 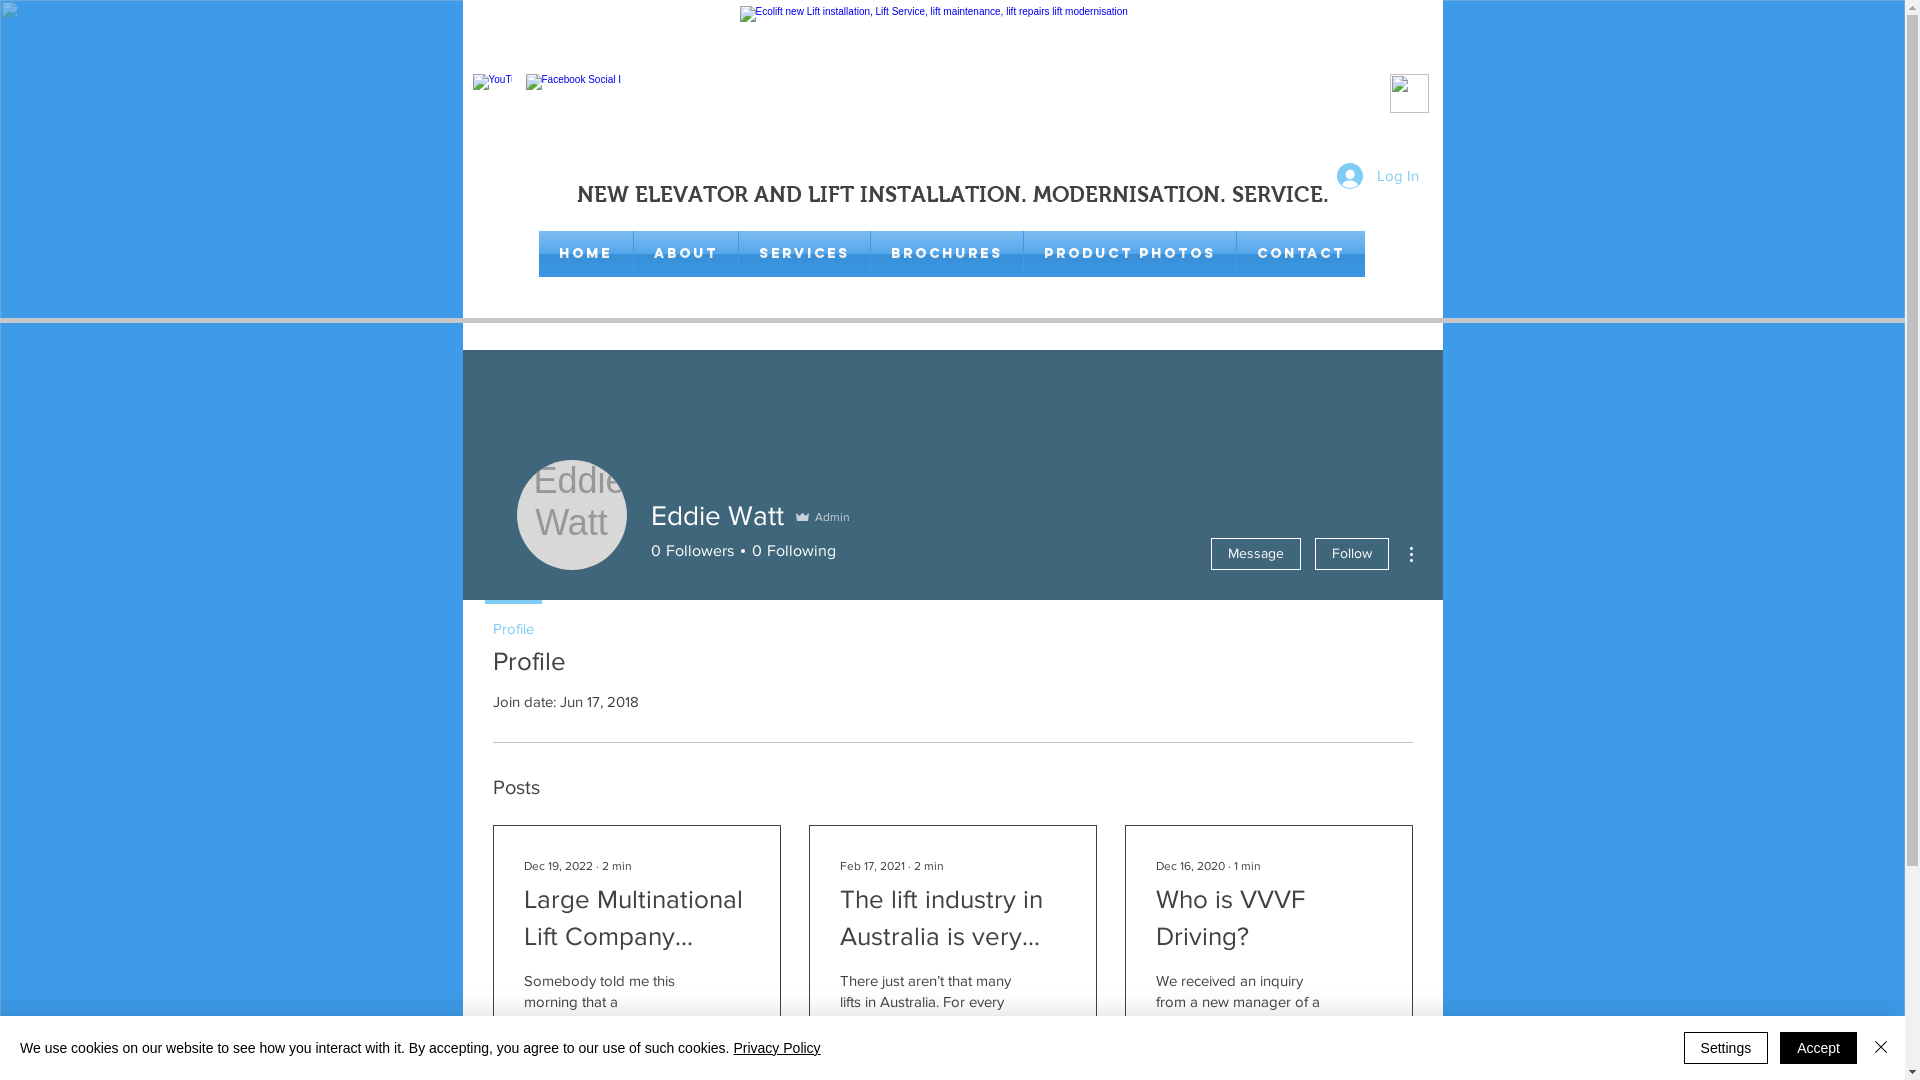 What do you see at coordinates (1410, 94) in the screenshot?
I see `Contact Us` at bounding box center [1410, 94].